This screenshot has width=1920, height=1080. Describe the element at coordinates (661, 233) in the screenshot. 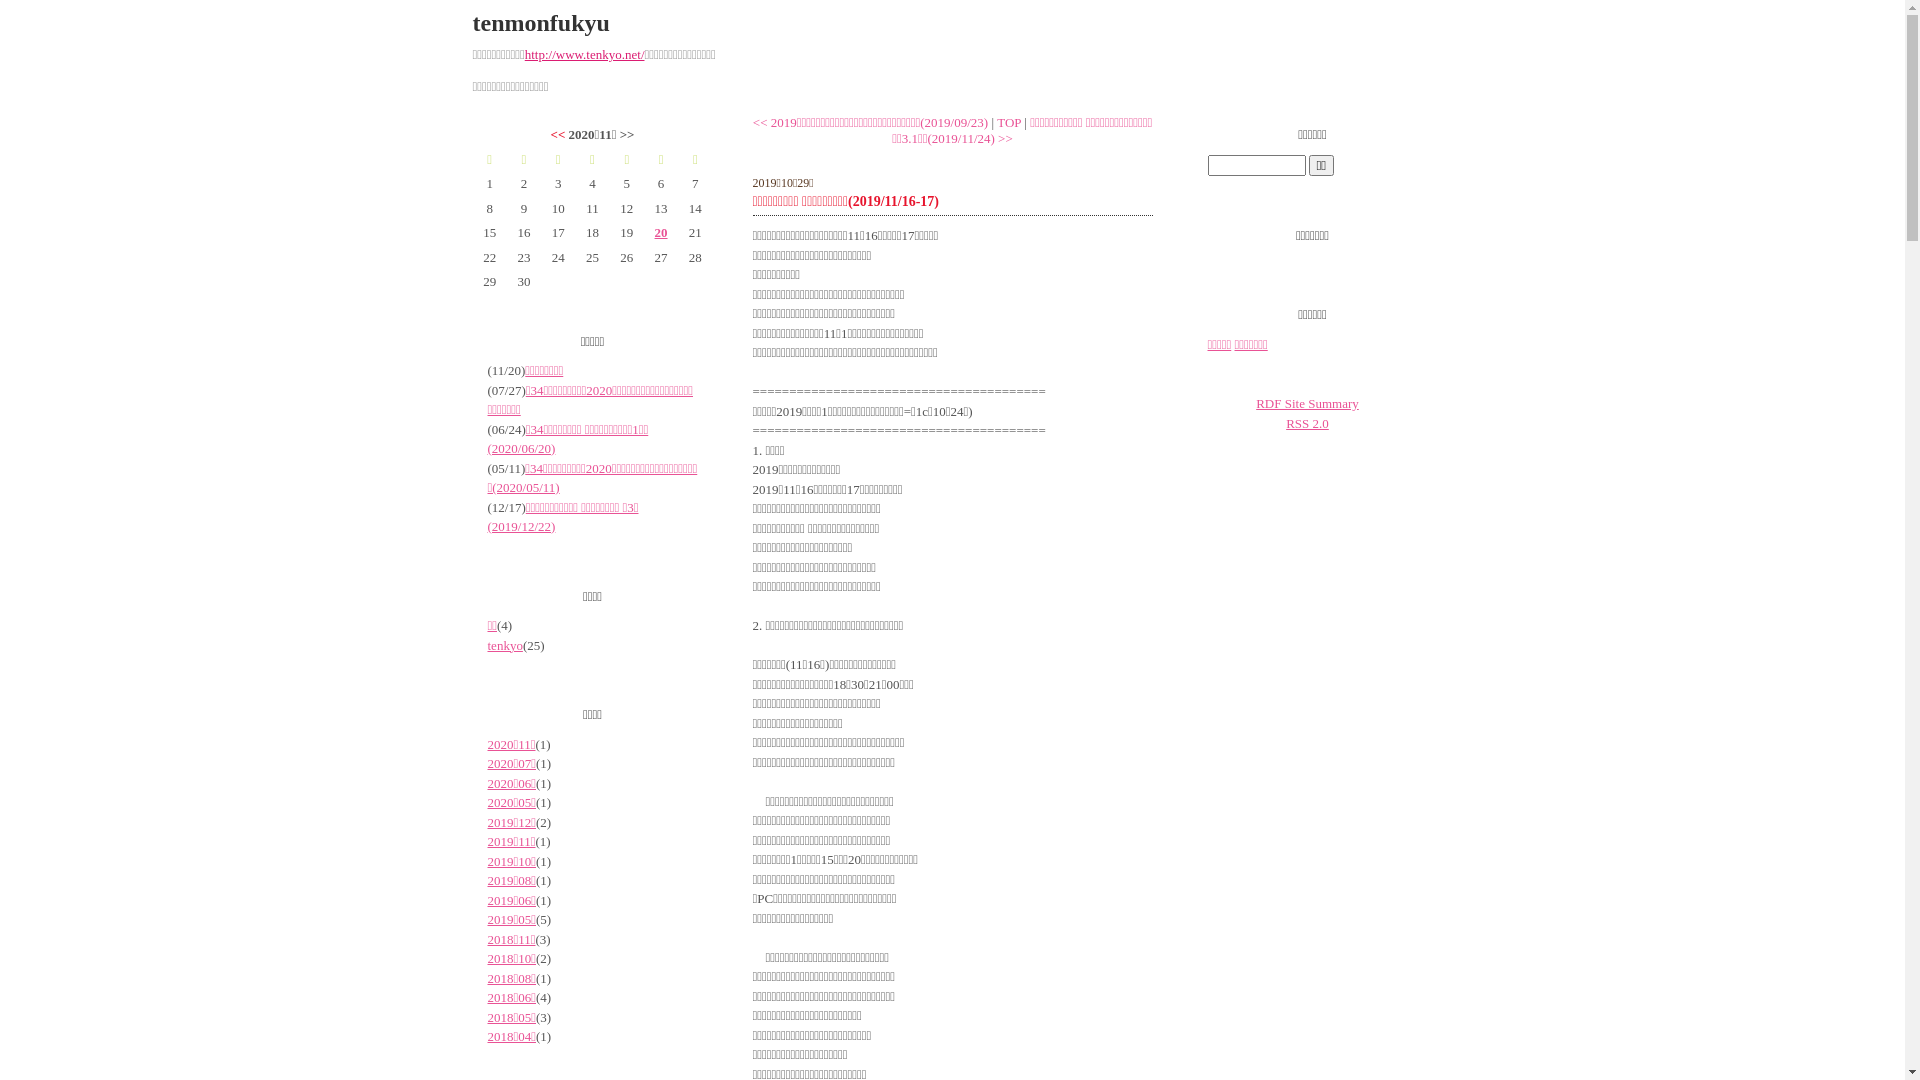

I see `20` at that location.